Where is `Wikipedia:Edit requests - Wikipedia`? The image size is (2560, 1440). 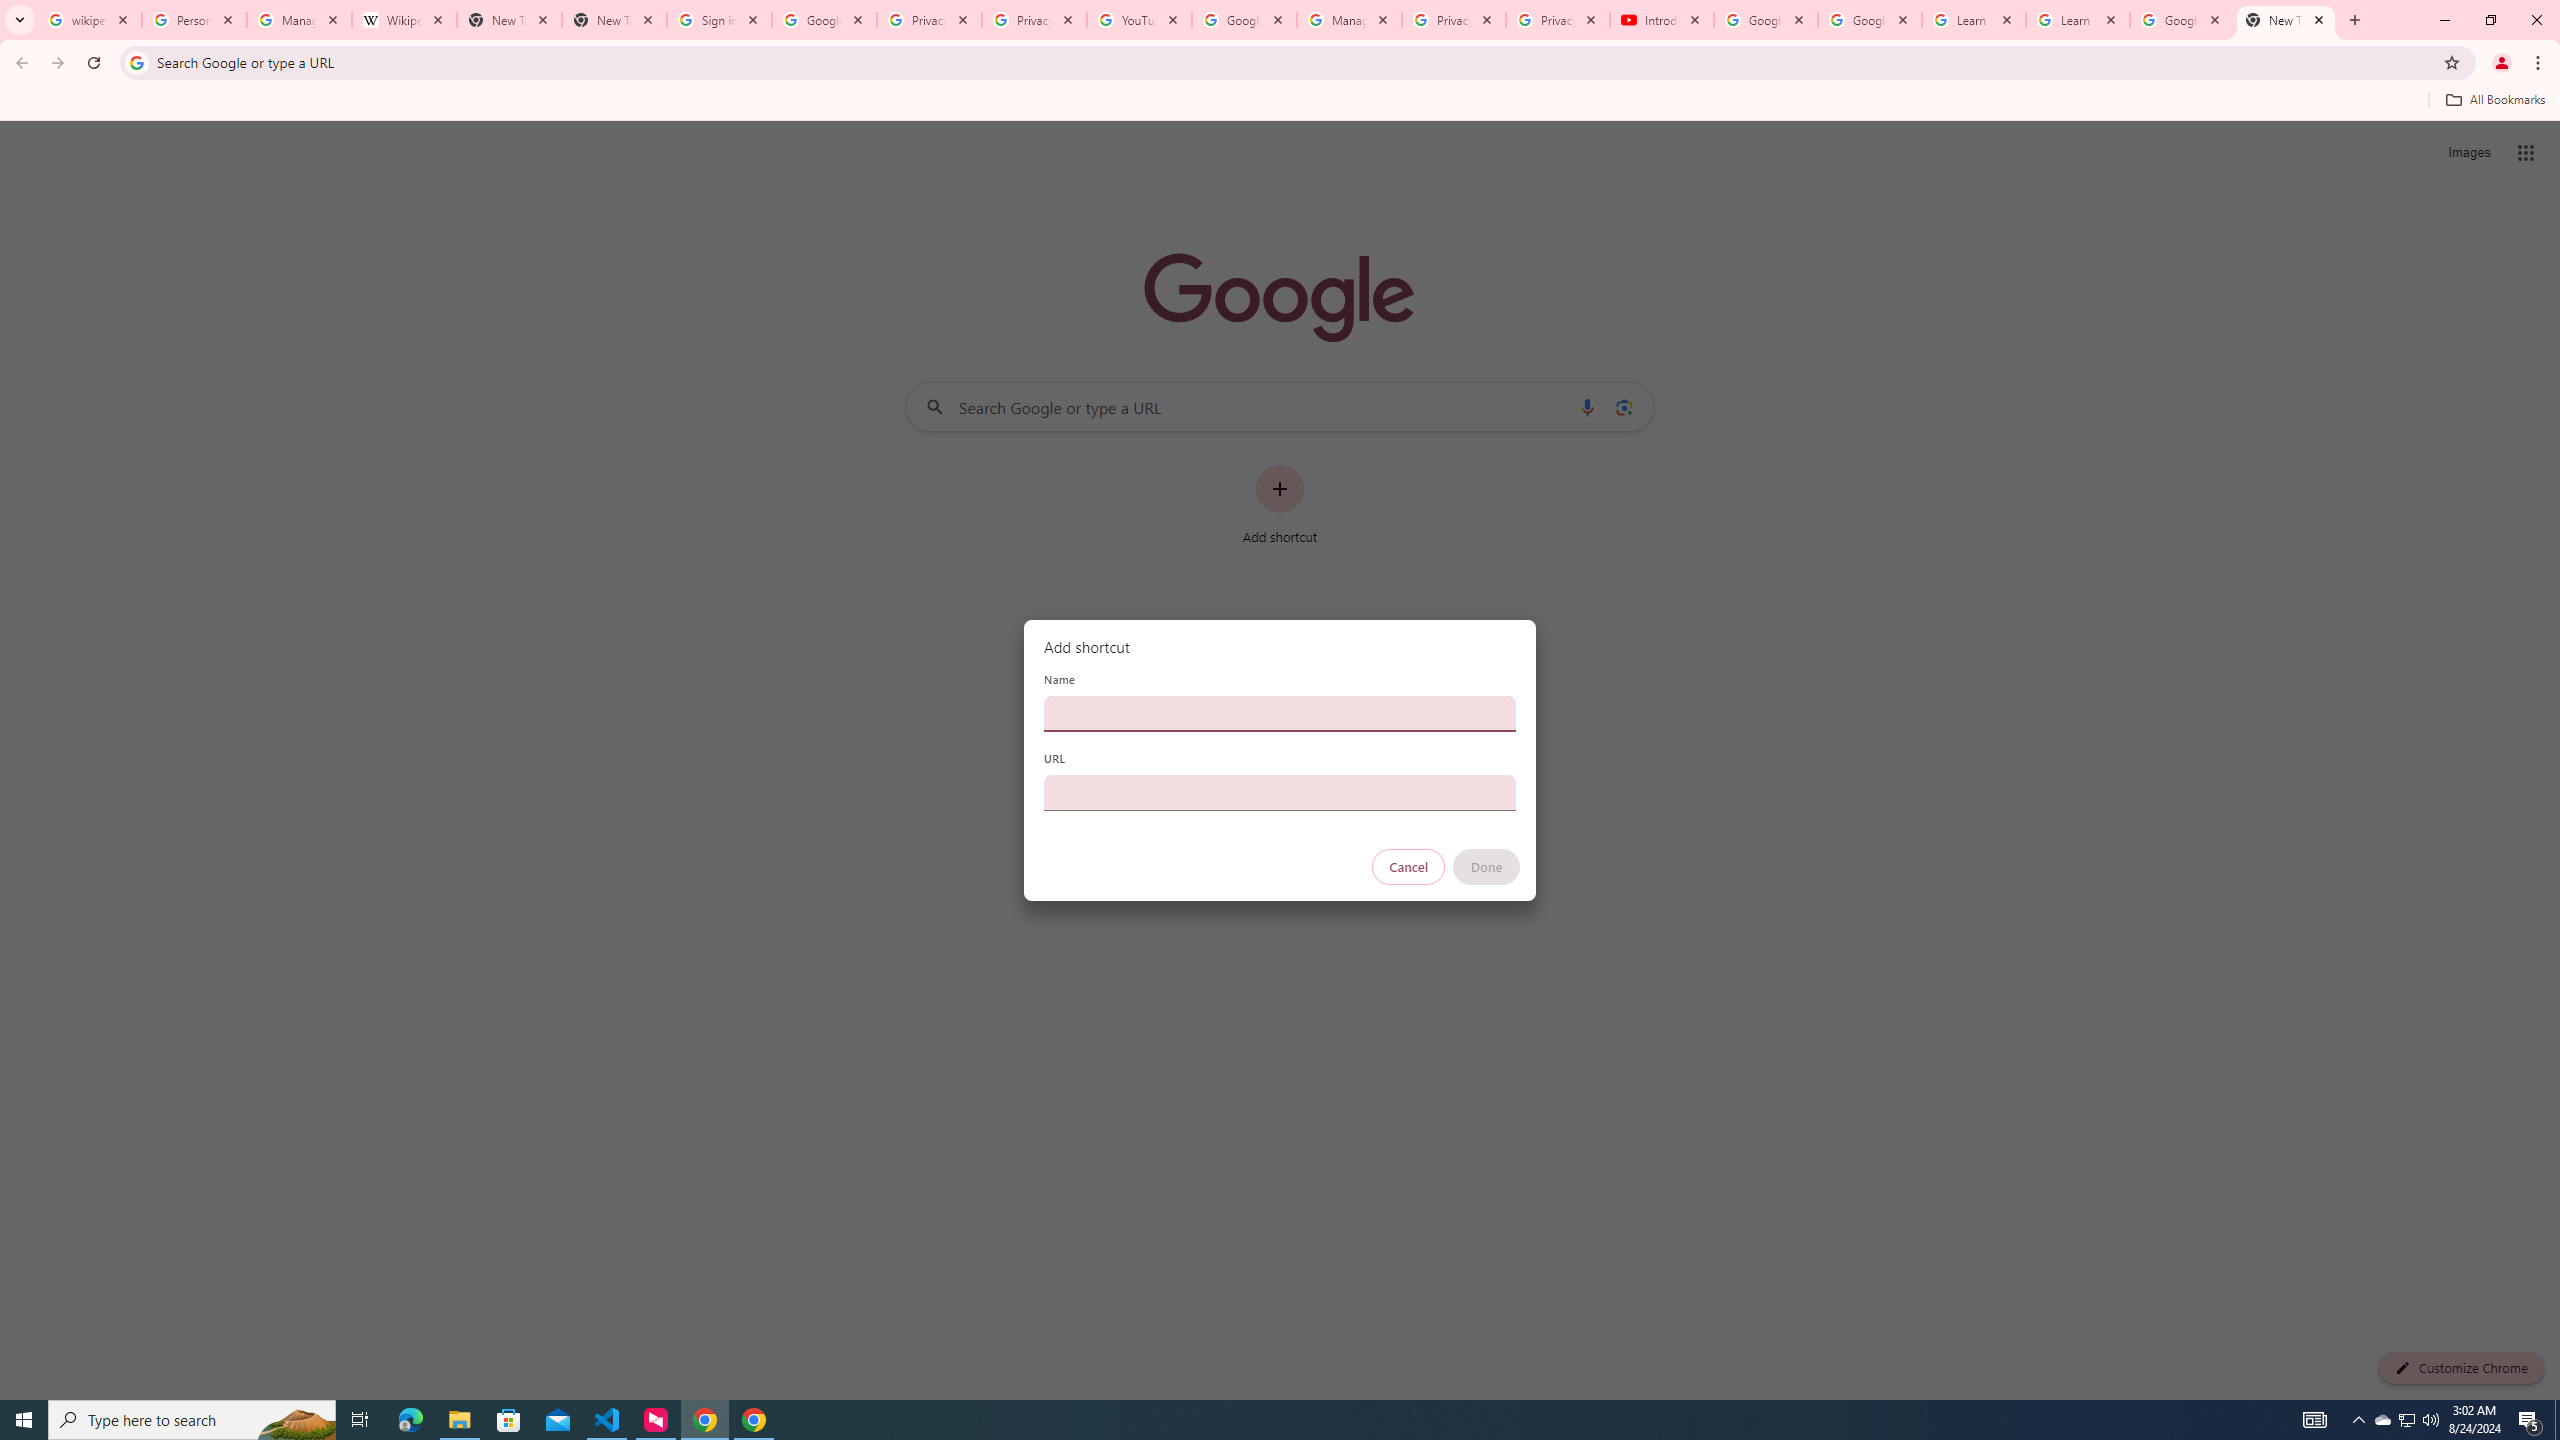 Wikipedia:Edit requests - Wikipedia is located at coordinates (404, 20).